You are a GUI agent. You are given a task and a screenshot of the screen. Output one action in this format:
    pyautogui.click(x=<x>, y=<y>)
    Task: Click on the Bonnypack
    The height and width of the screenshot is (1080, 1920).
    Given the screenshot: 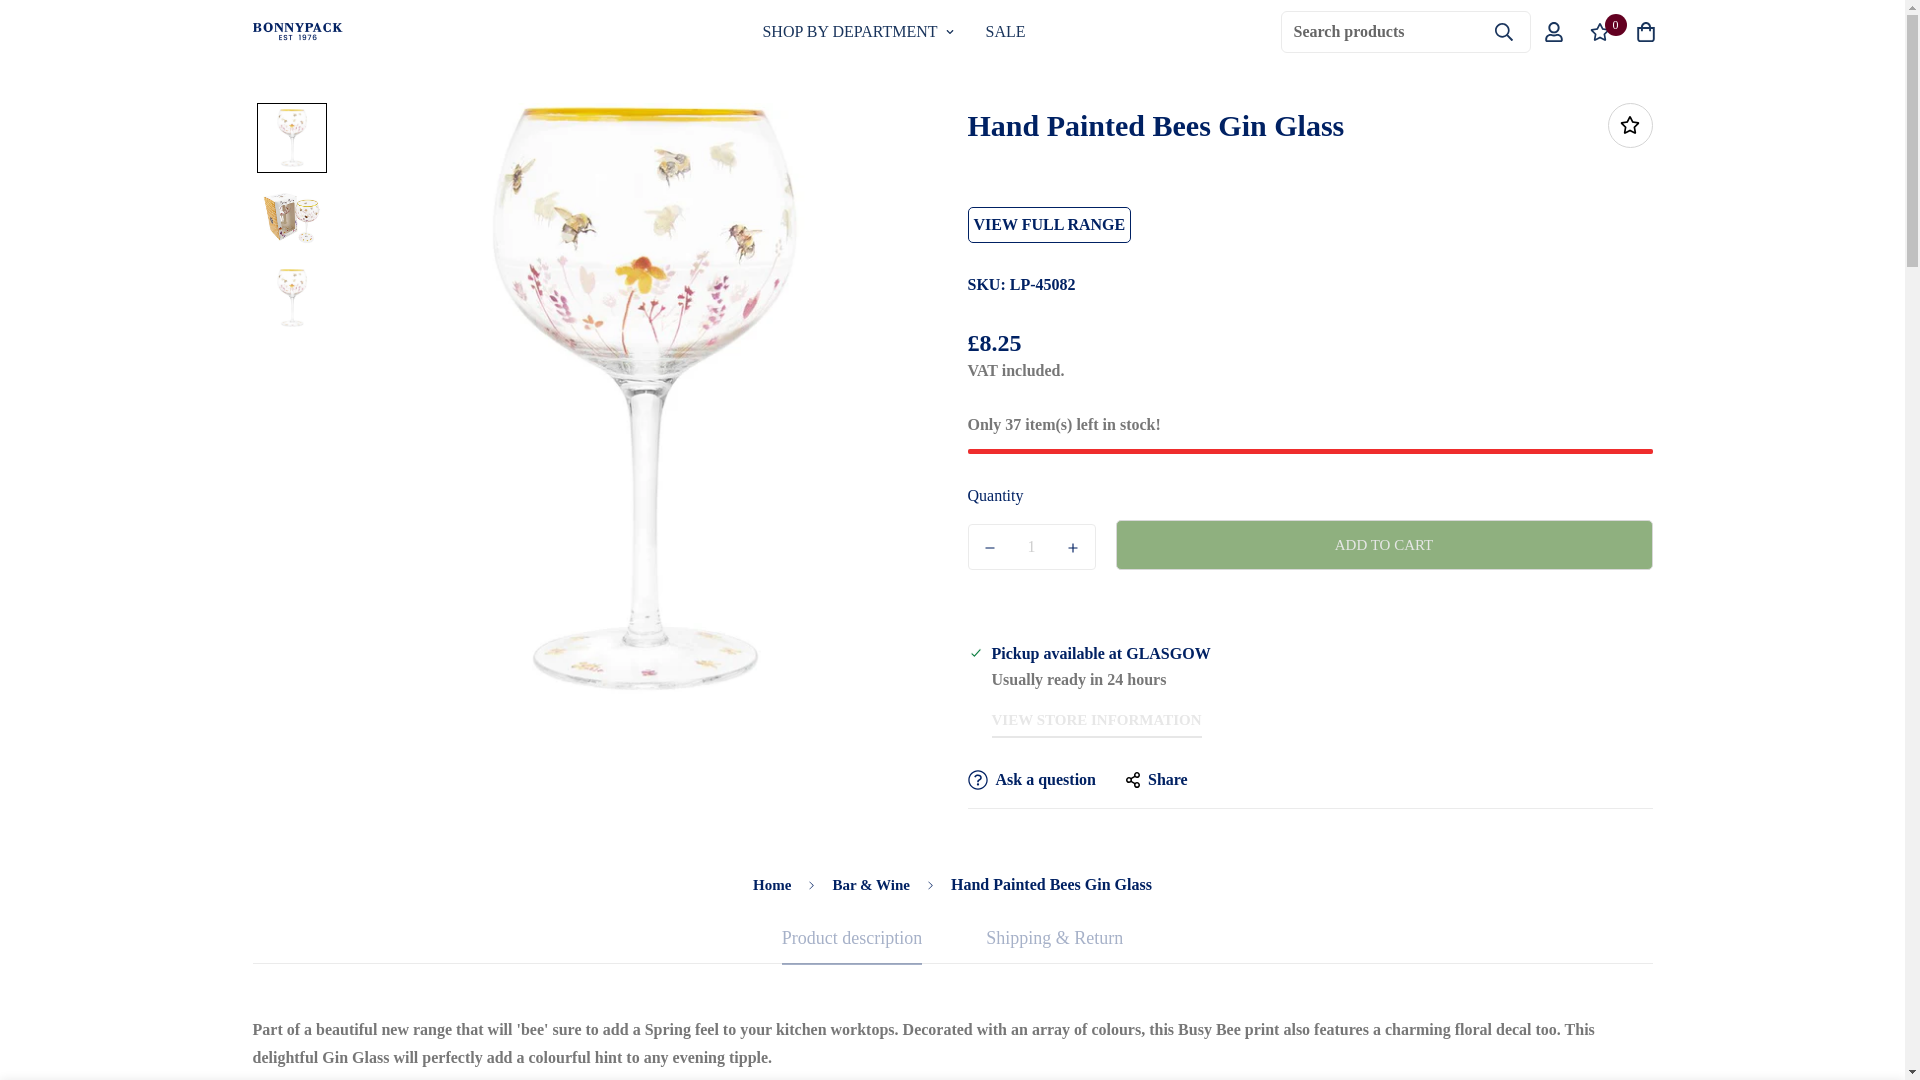 What is the action you would take?
    pyautogui.click(x=893, y=31)
    